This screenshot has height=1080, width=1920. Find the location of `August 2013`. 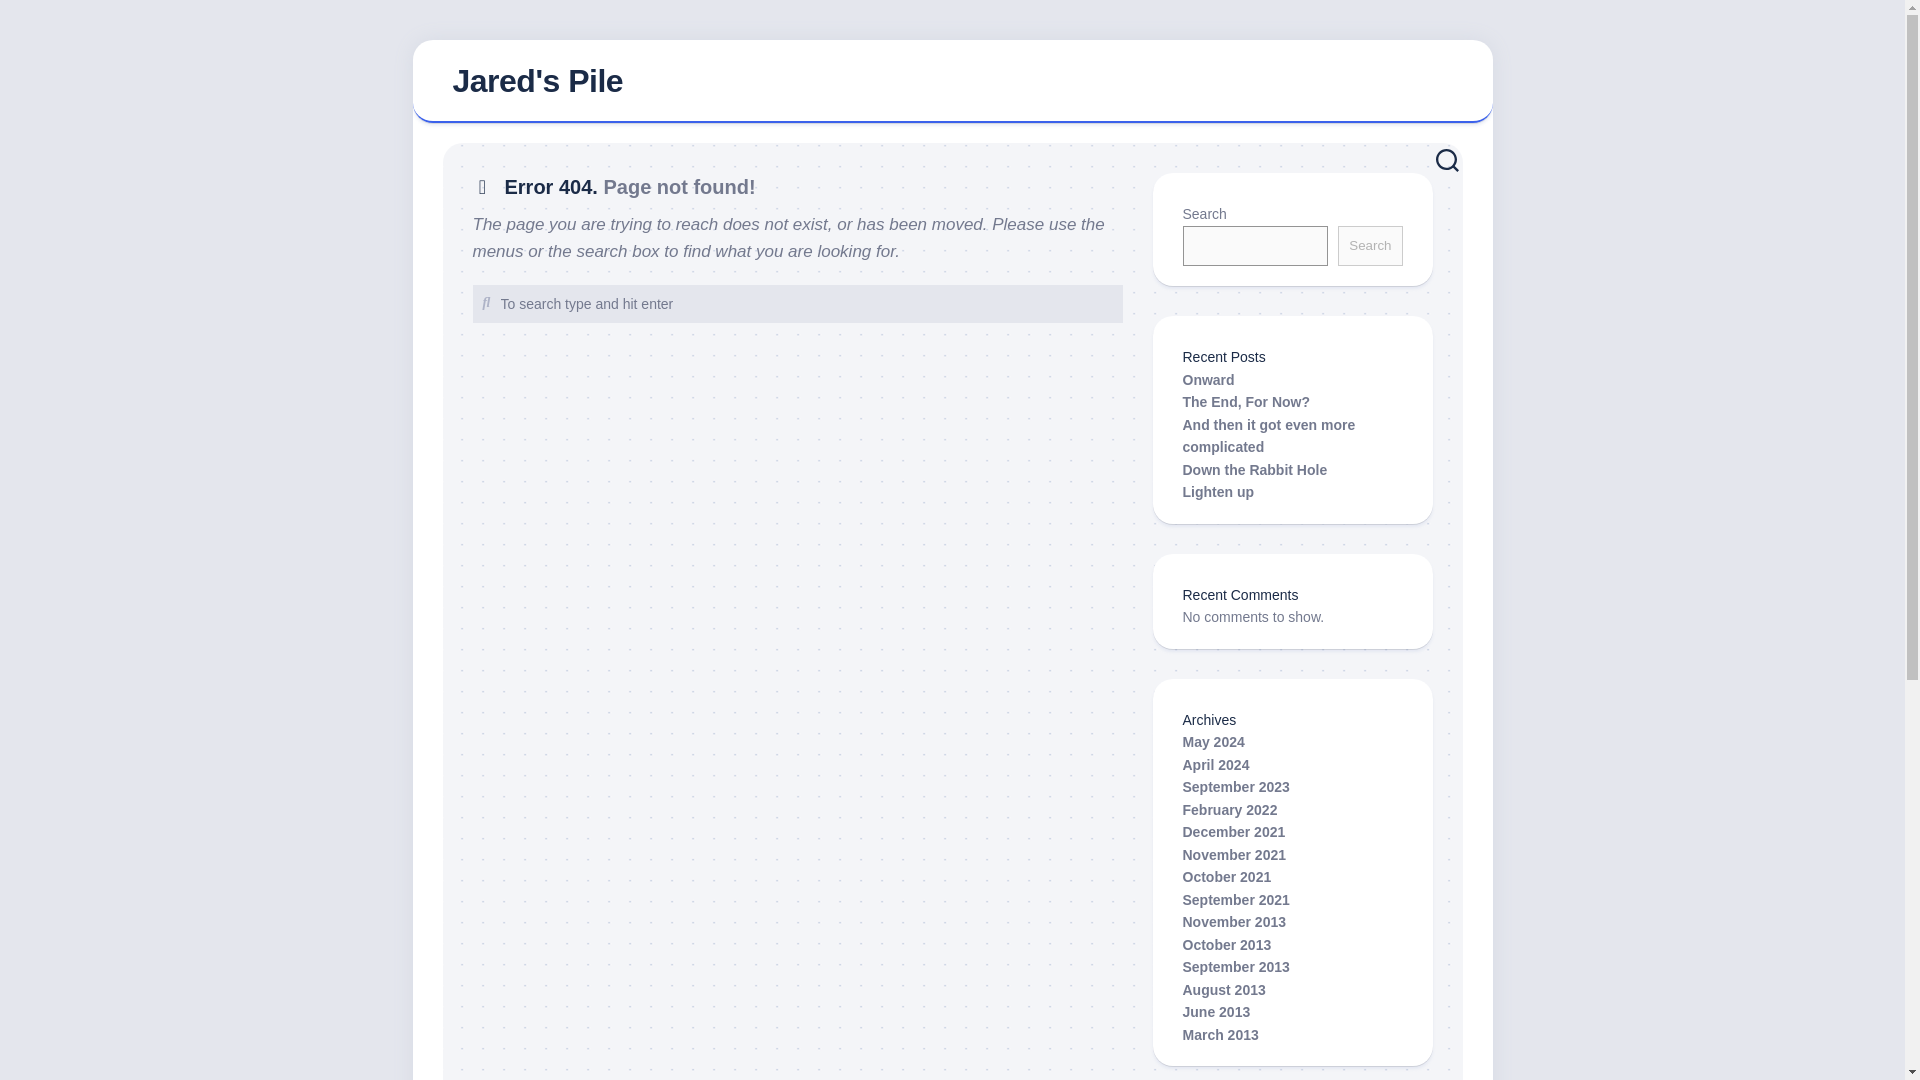

August 2013 is located at coordinates (1224, 989).